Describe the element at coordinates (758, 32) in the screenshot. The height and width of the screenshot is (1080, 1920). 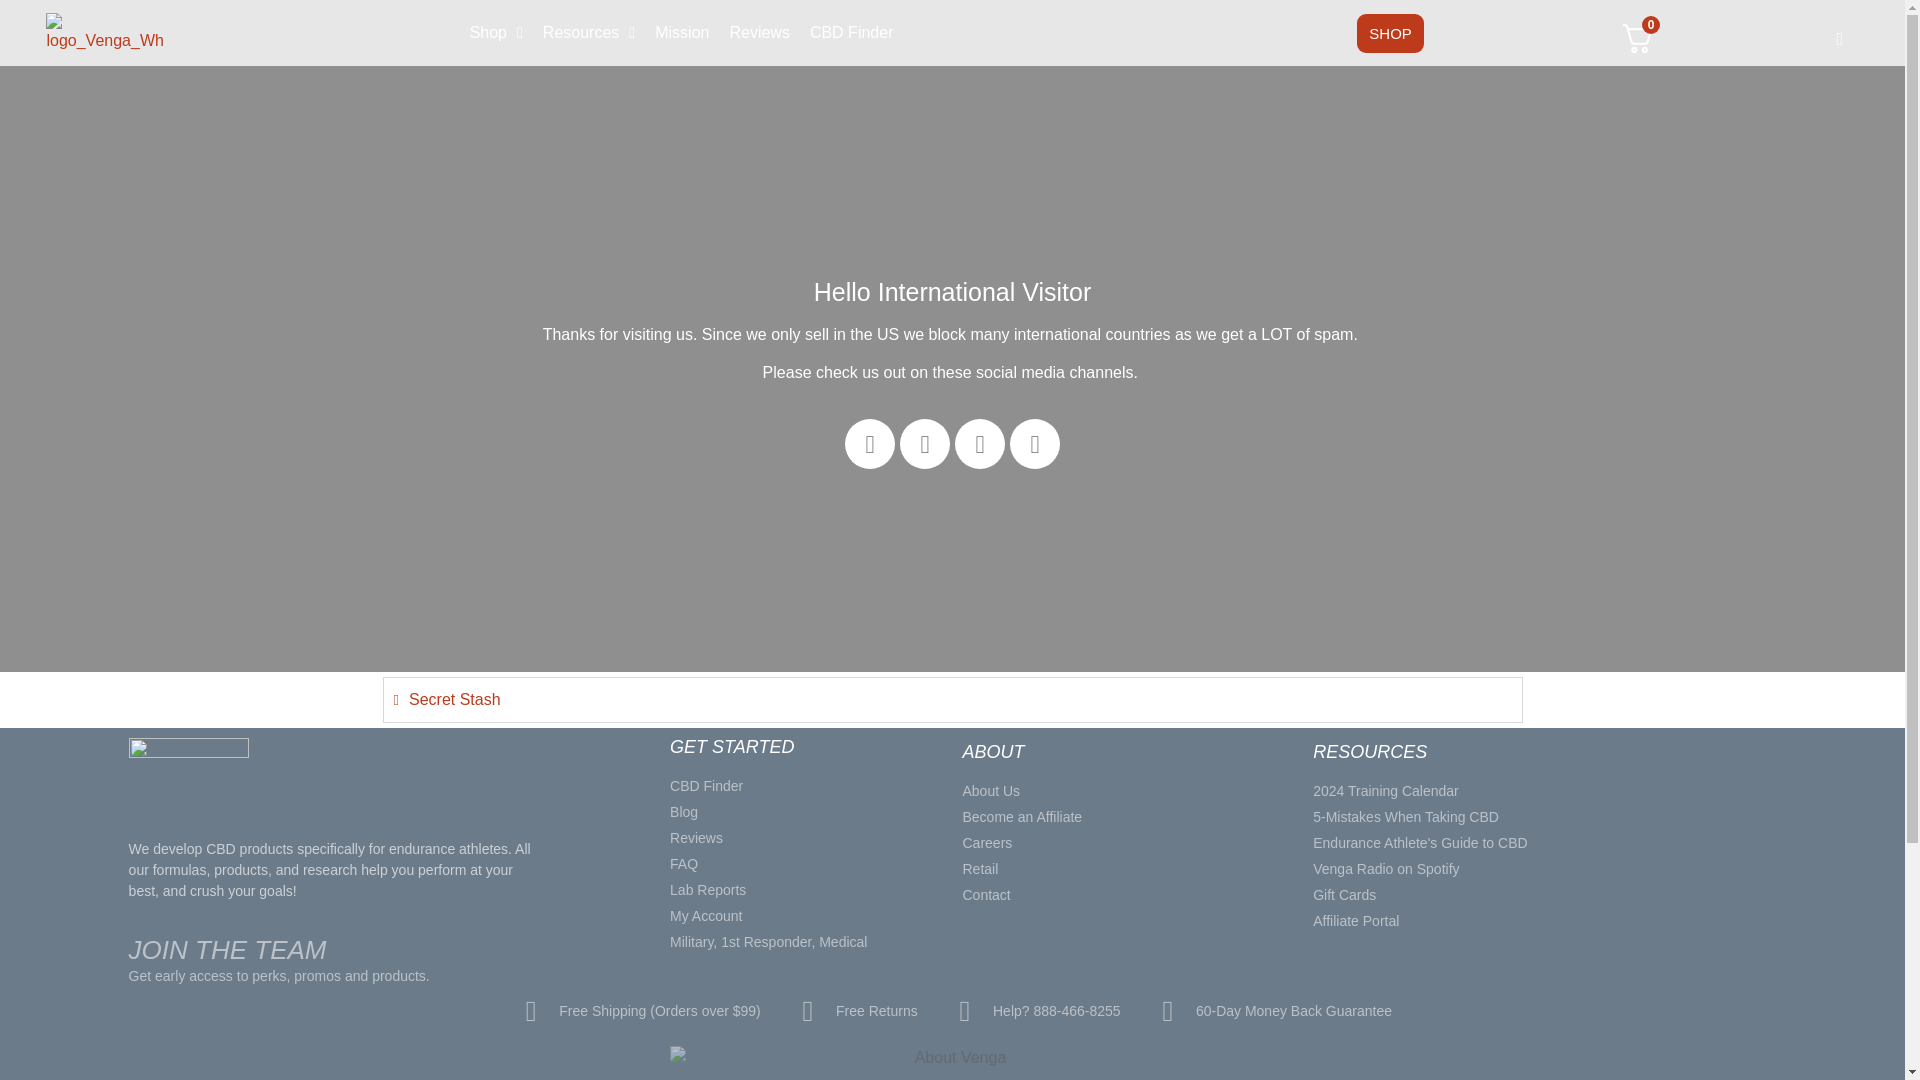
I see `Reviews` at that location.